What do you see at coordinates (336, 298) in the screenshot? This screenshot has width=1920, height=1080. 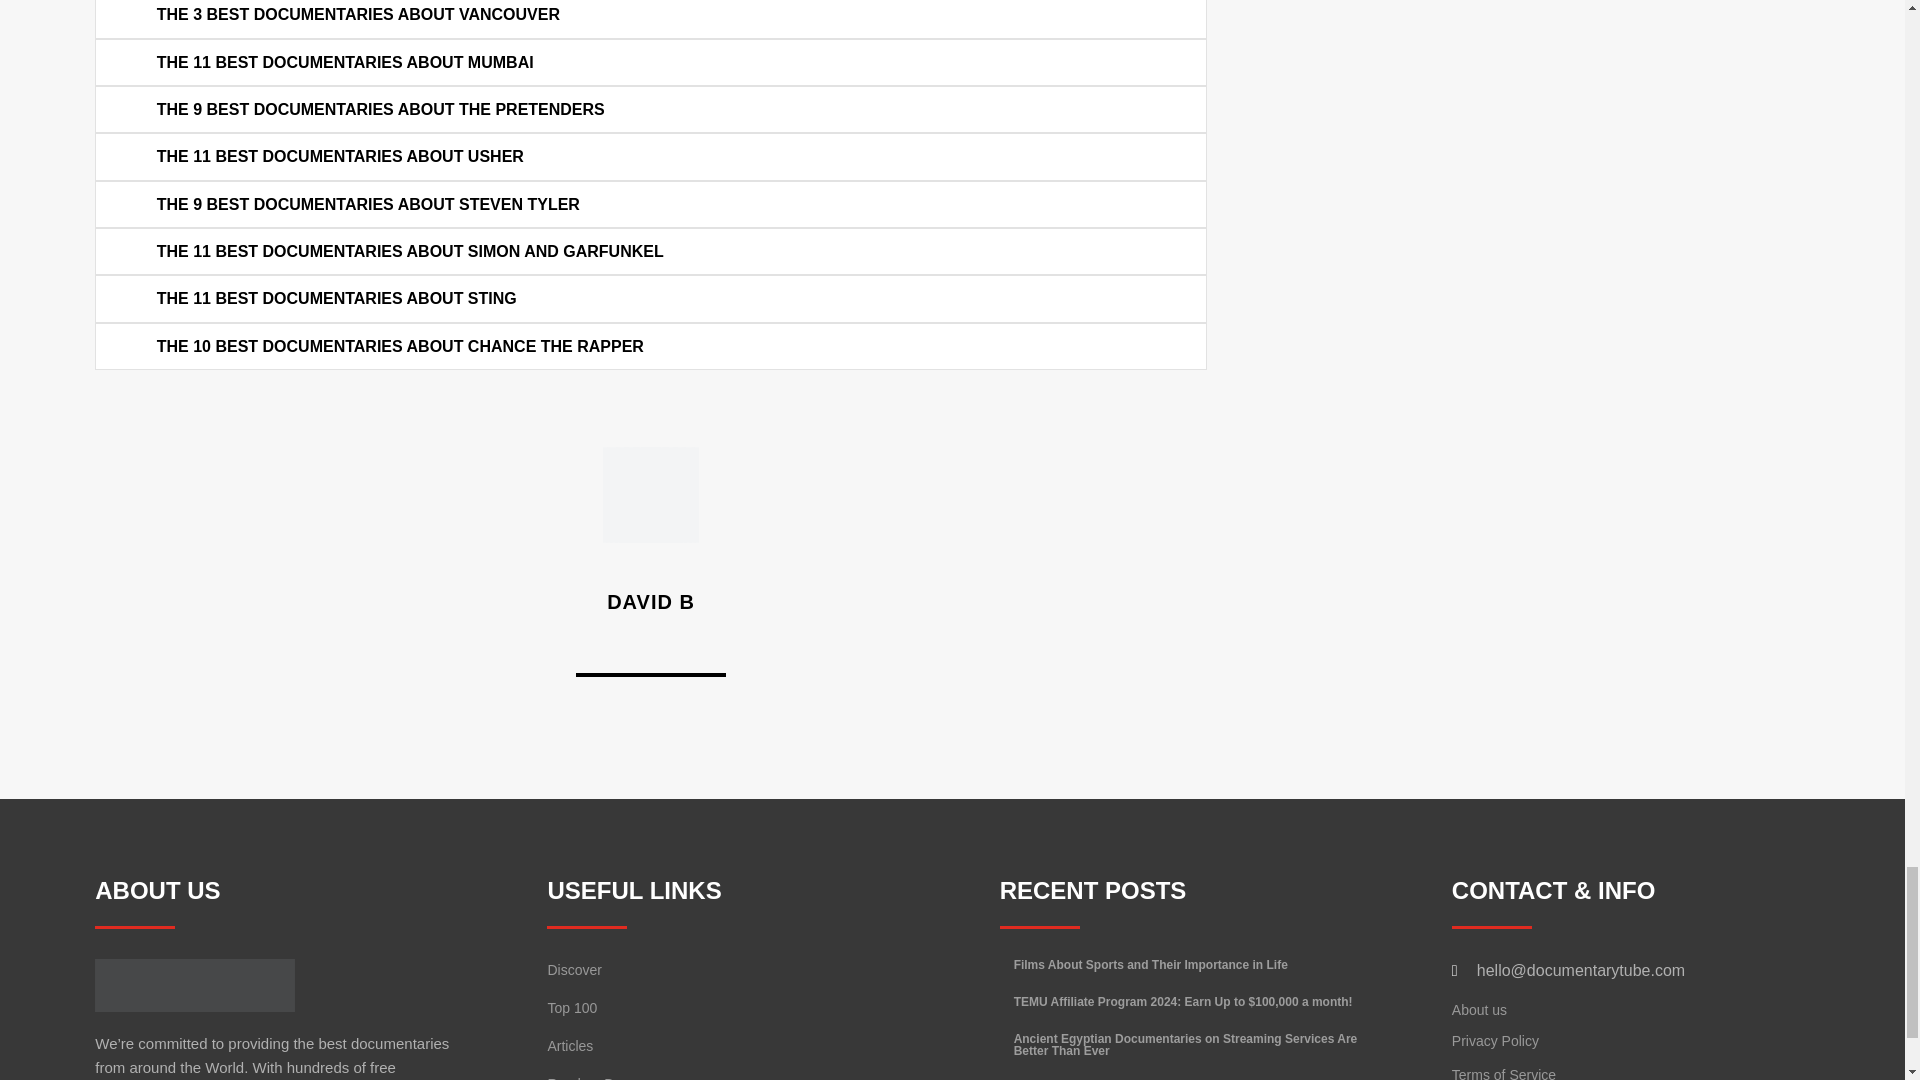 I see `THE 11 BEST DOCUMENTARIES ABOUT STING` at bounding box center [336, 298].